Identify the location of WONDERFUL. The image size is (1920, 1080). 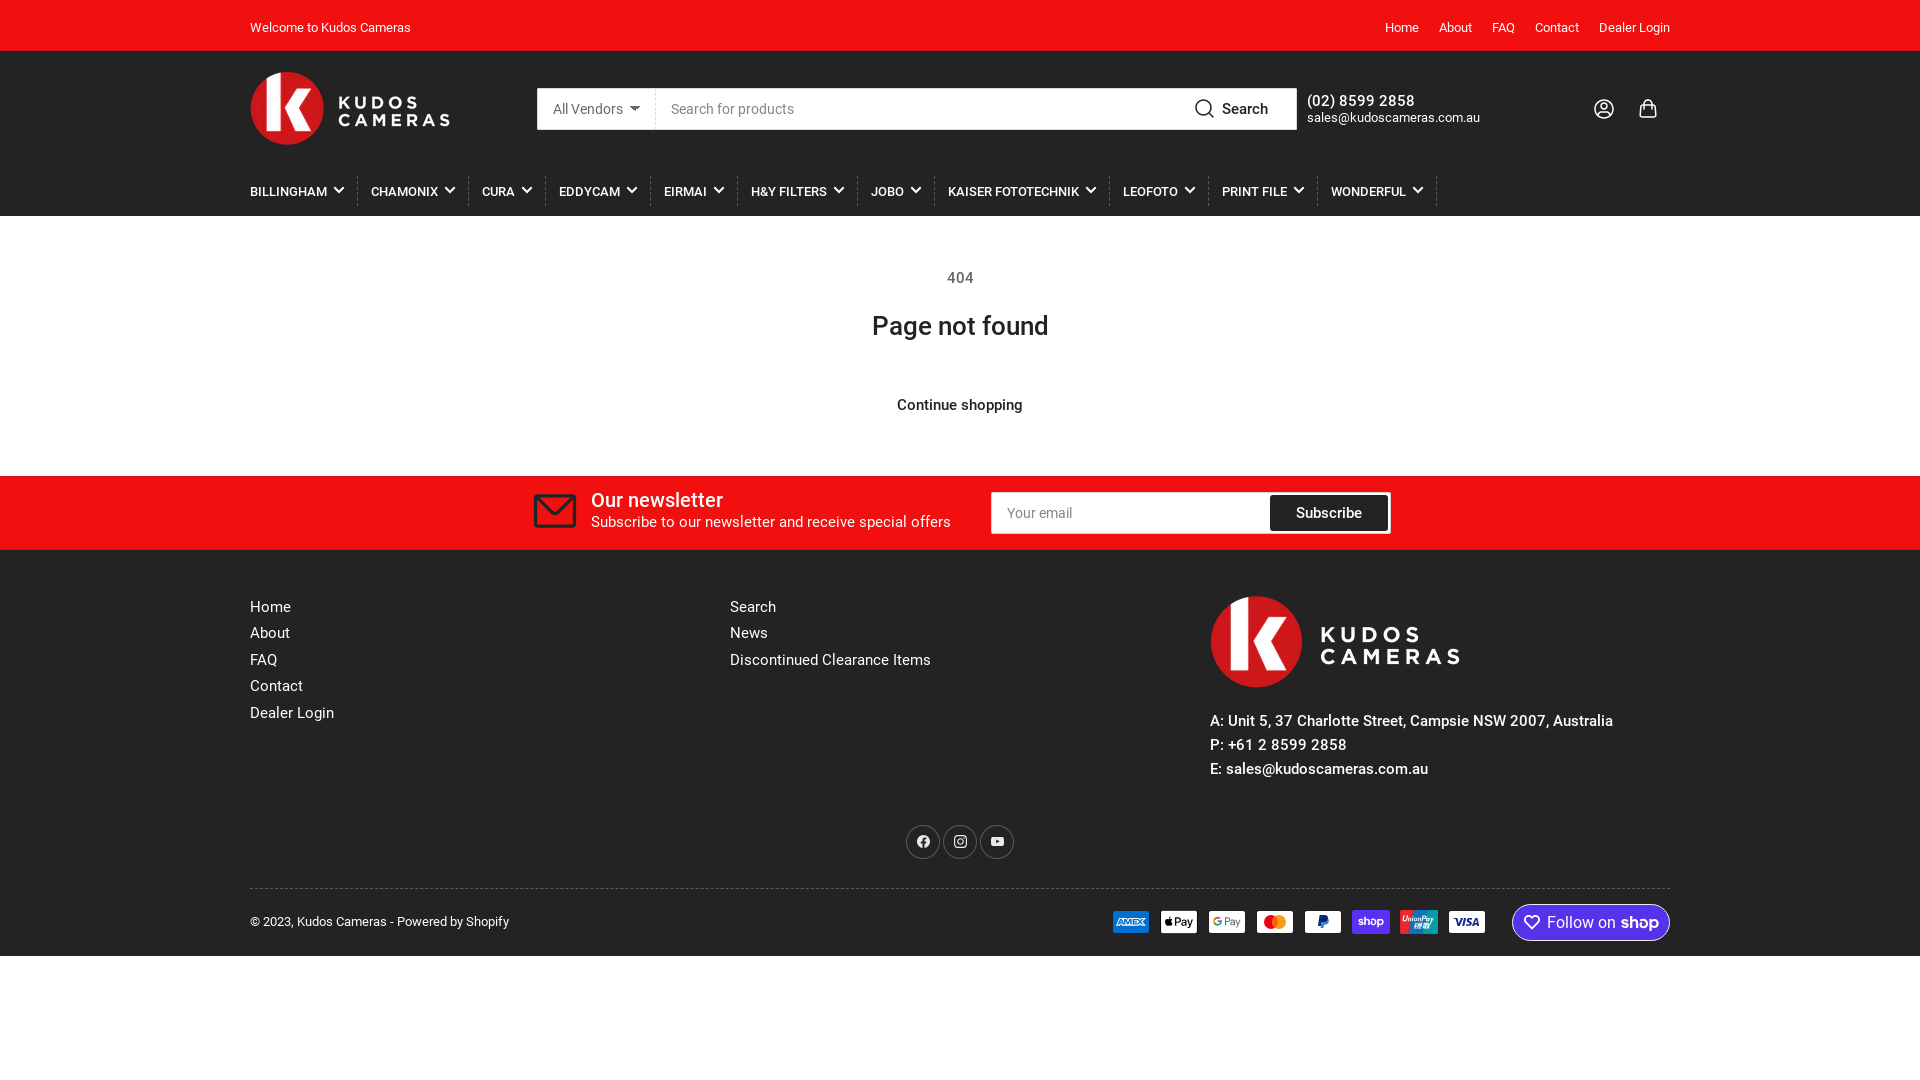
(1377, 191).